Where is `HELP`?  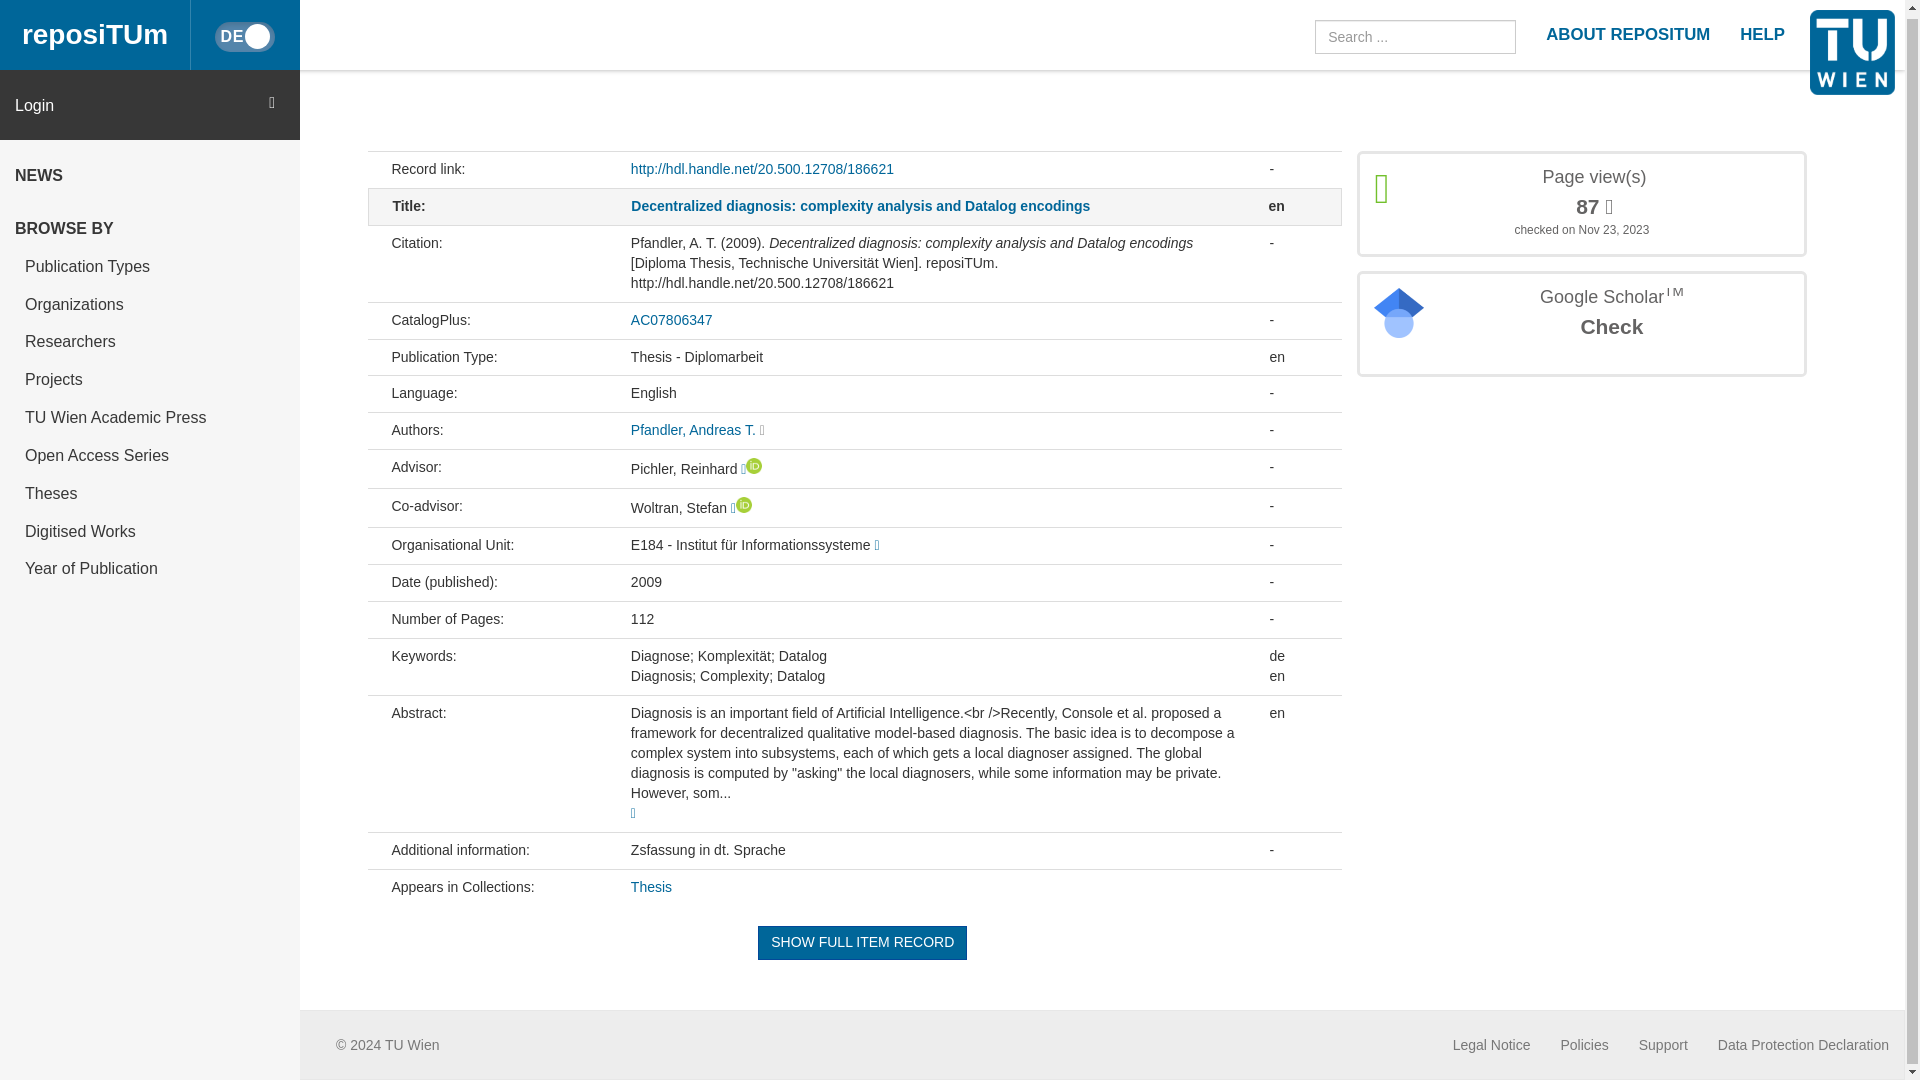
HELP is located at coordinates (1762, 32).